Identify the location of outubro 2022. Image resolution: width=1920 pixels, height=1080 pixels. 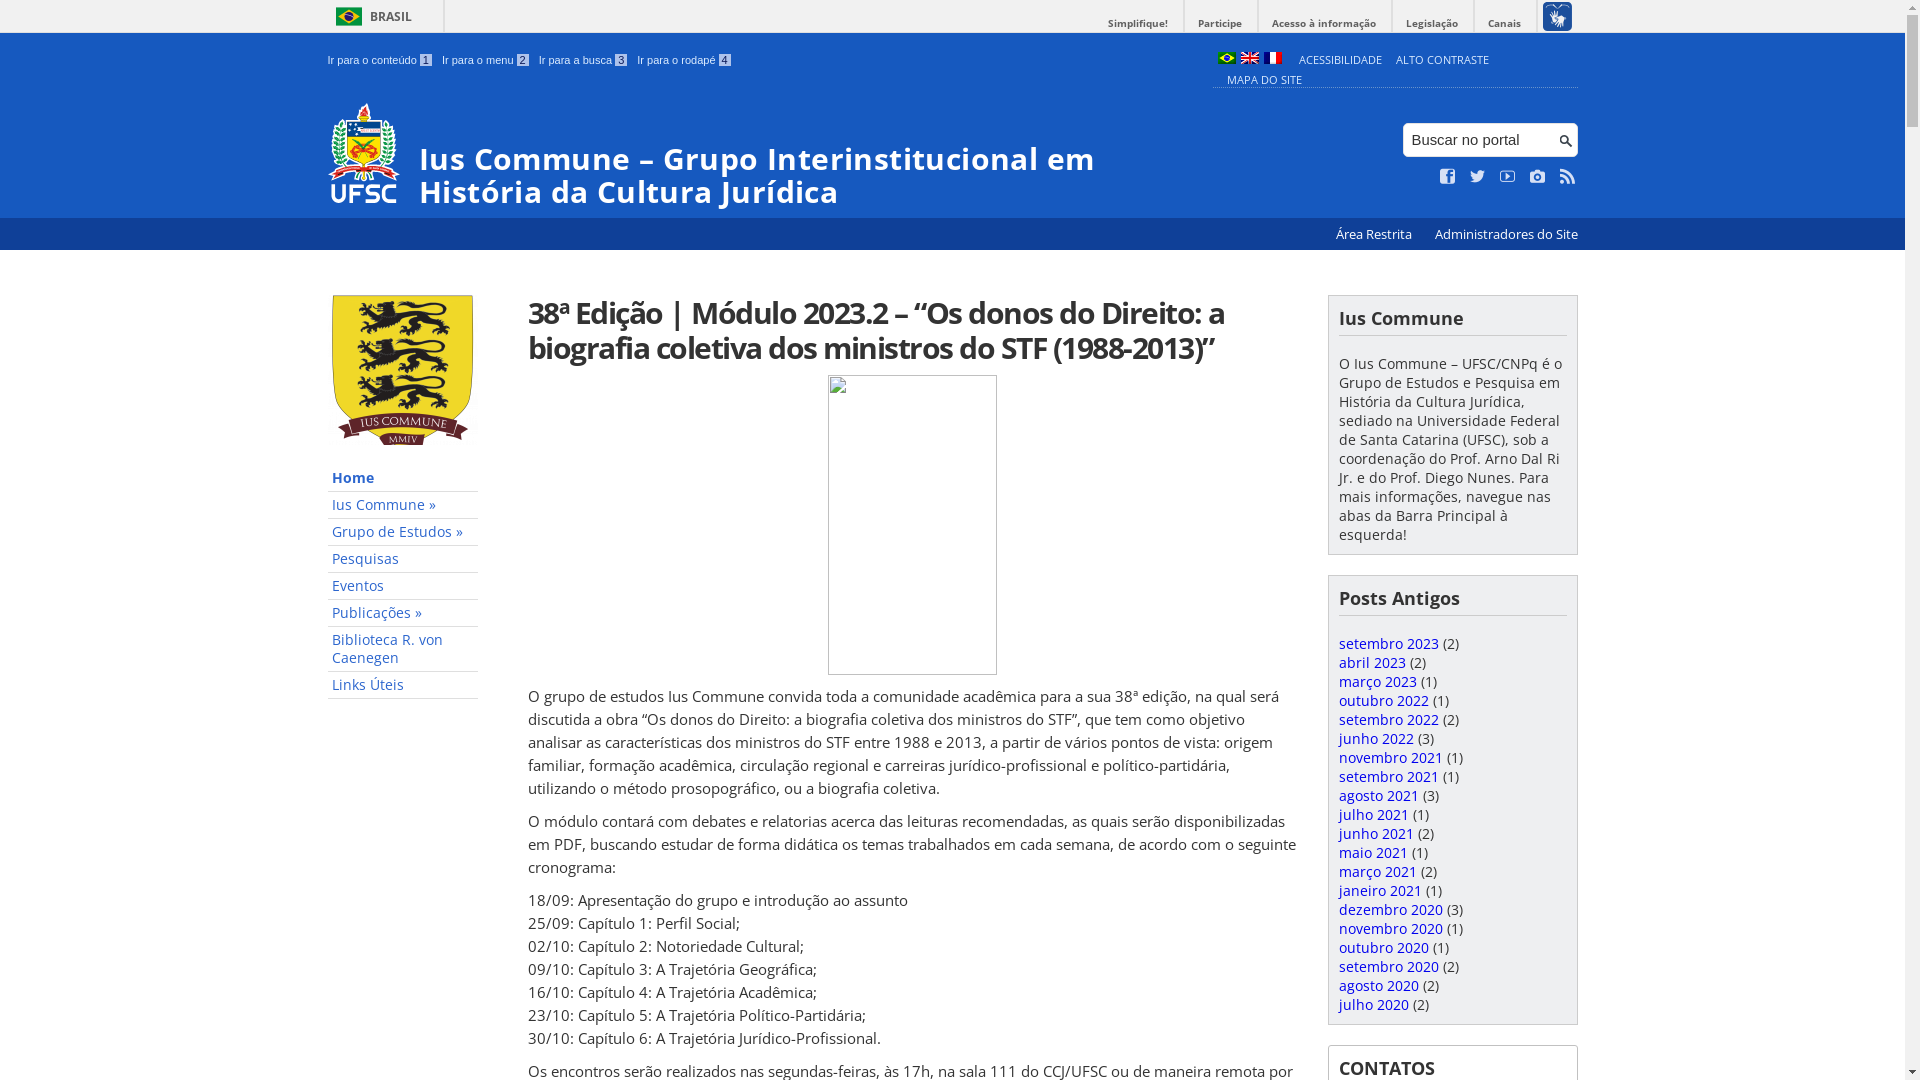
(1383, 700).